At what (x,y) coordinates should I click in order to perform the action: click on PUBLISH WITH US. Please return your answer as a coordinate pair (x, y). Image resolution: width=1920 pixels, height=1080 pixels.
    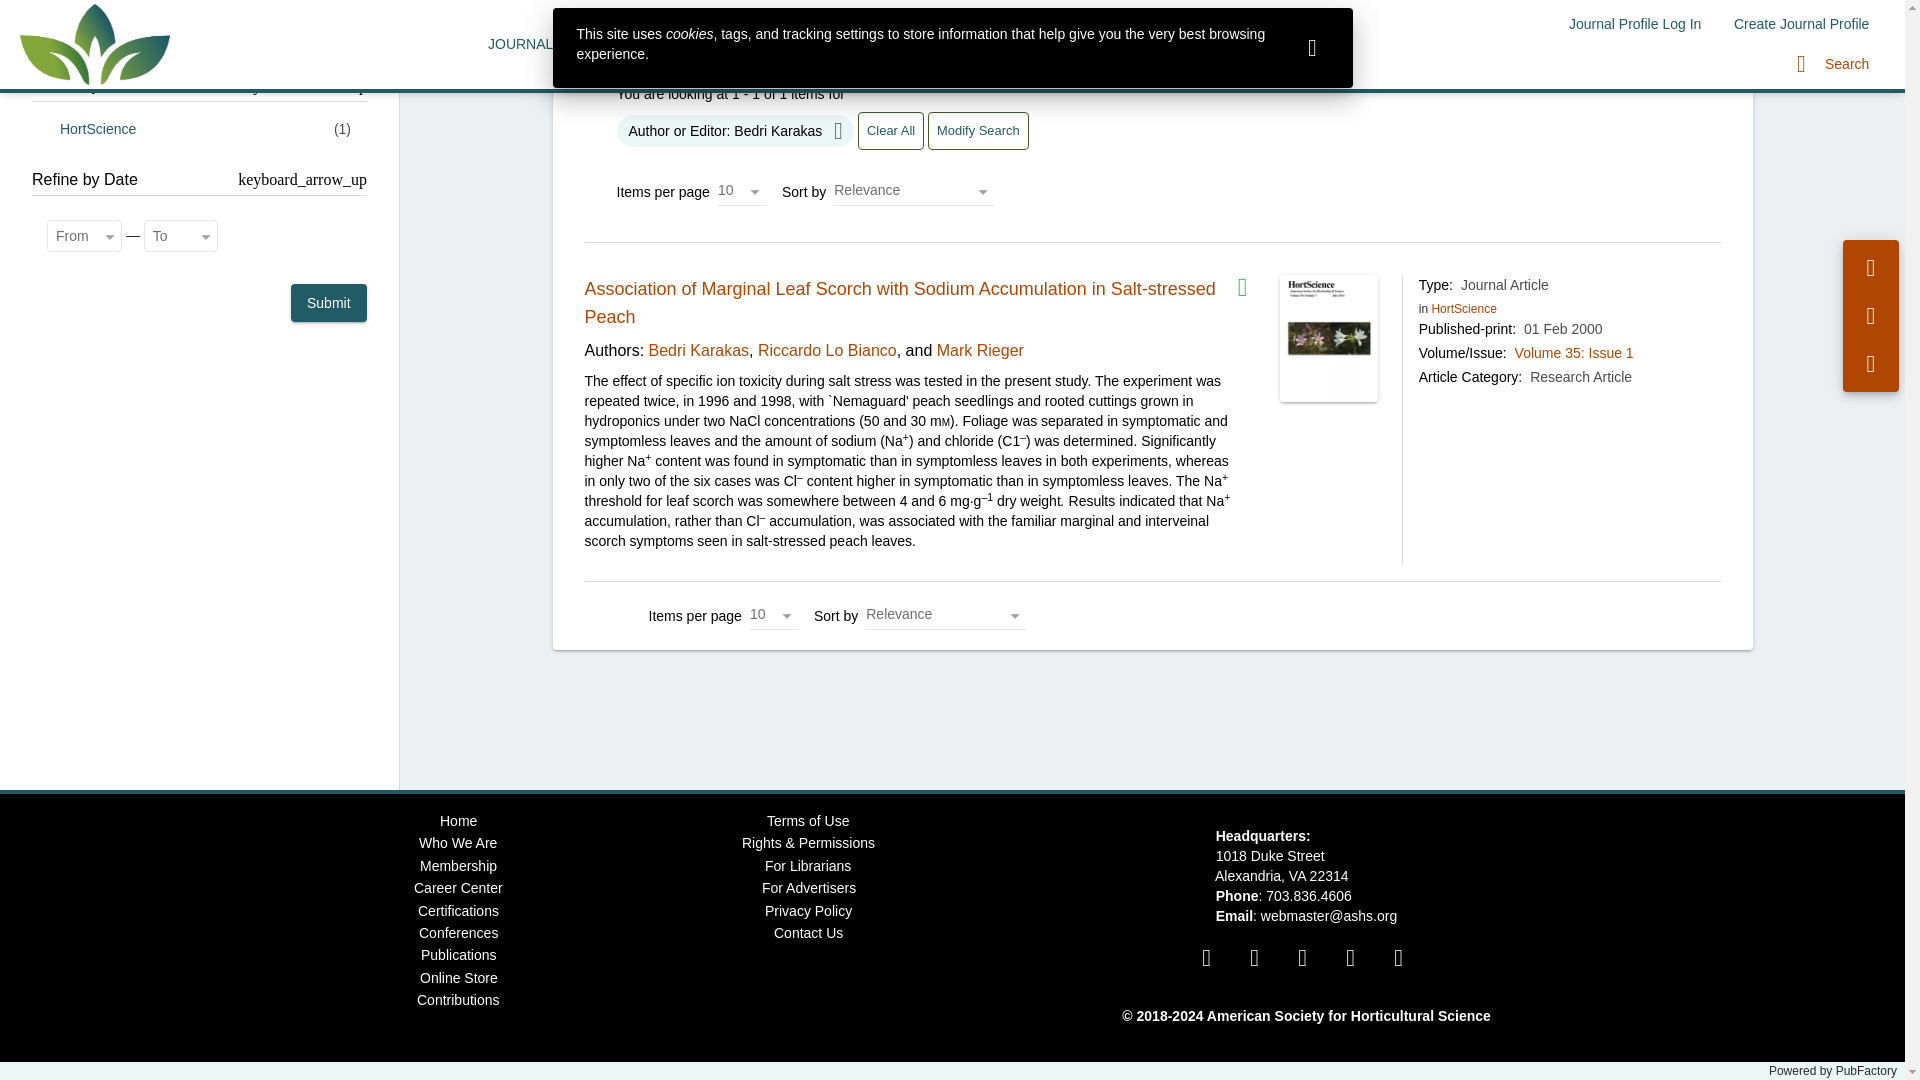
    Looking at the image, I should click on (656, 43).